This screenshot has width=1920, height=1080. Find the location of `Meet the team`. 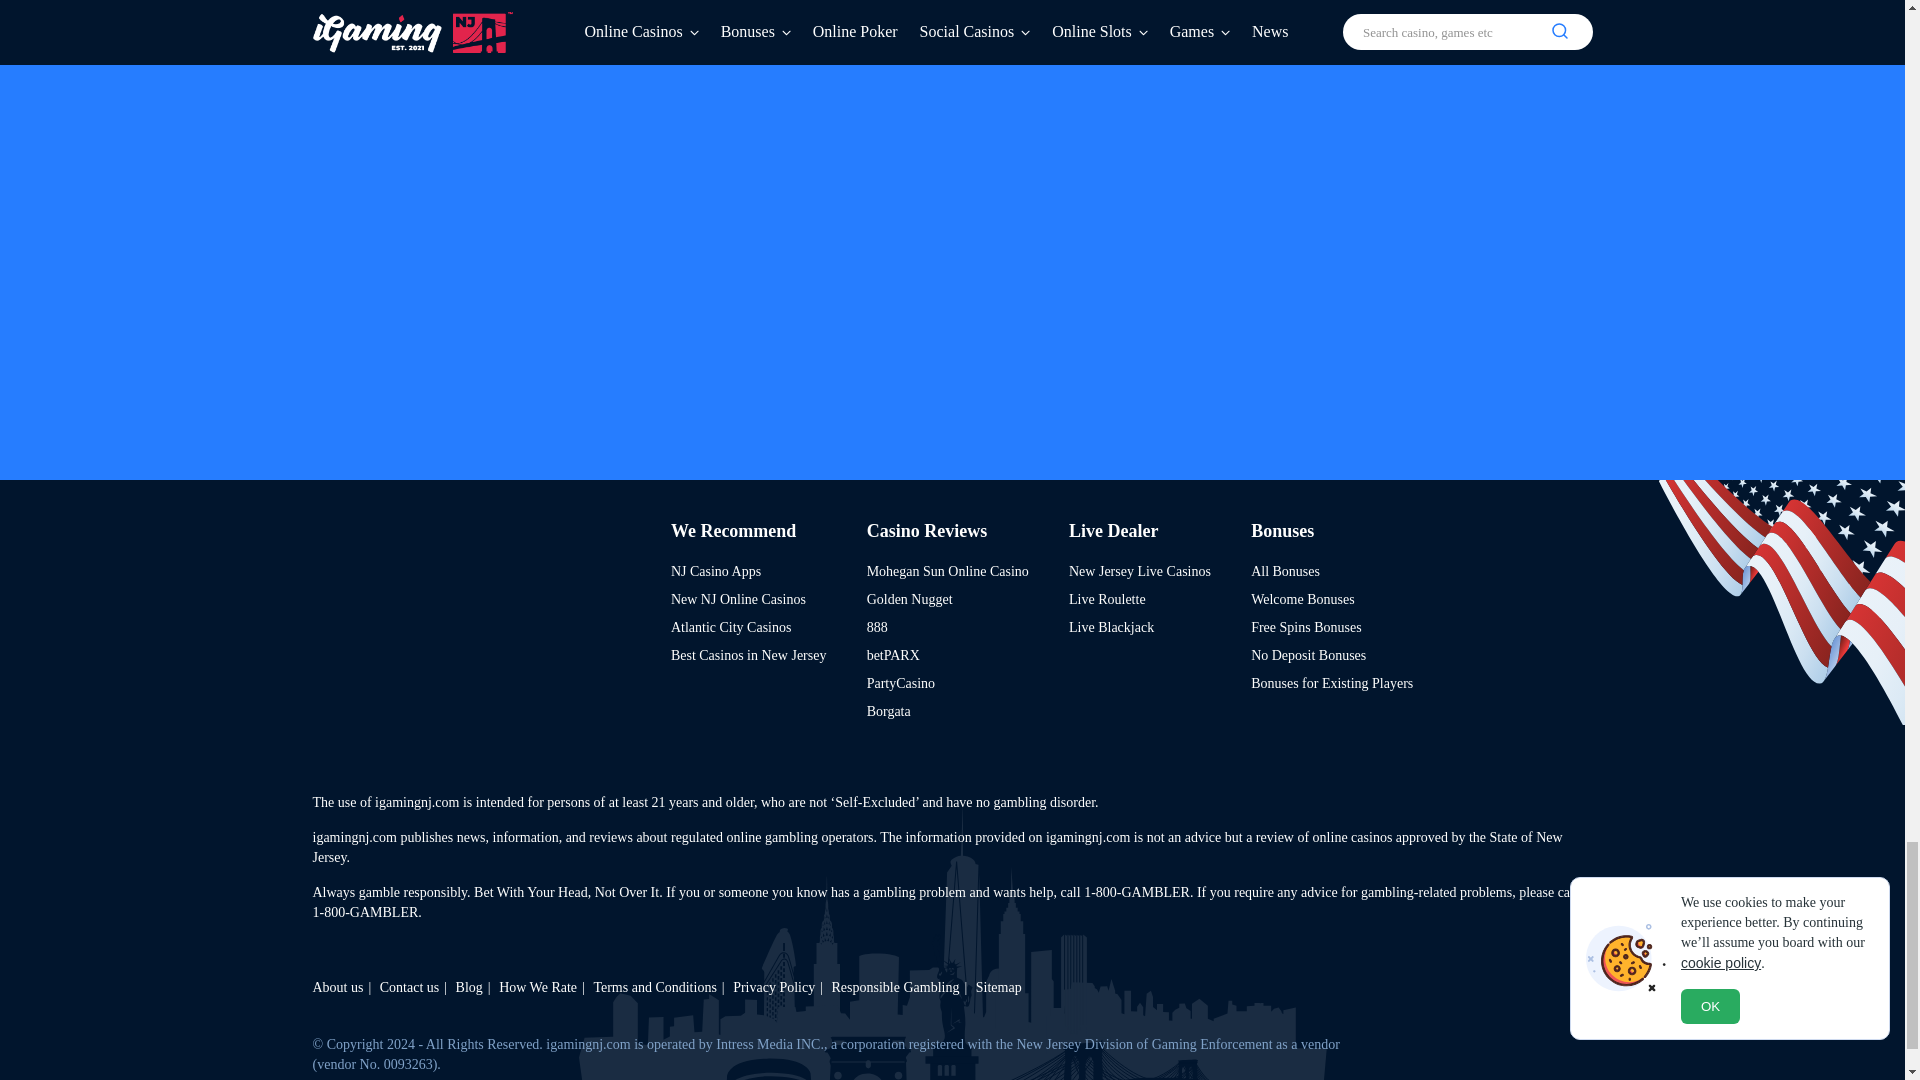

Meet the team is located at coordinates (336, 986).